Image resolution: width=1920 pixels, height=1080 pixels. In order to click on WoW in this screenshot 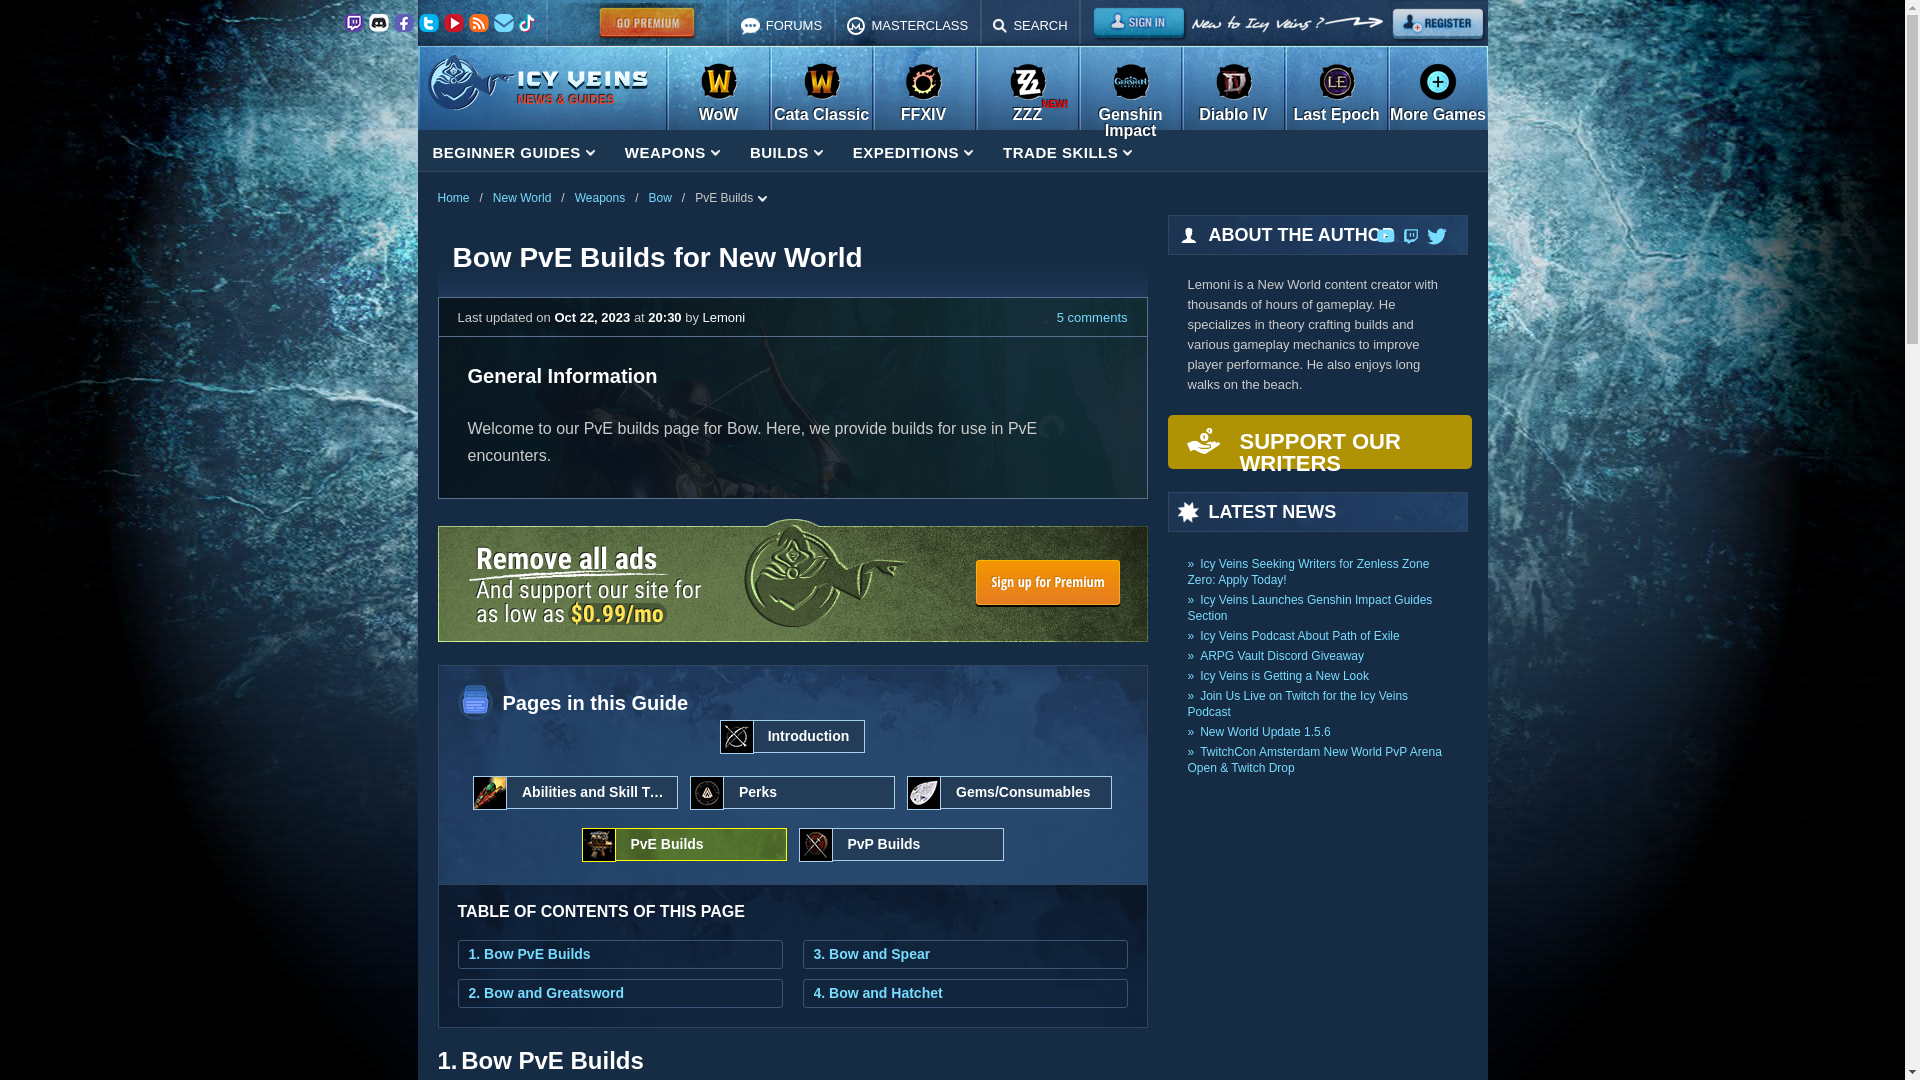, I will do `click(718, 91)`.